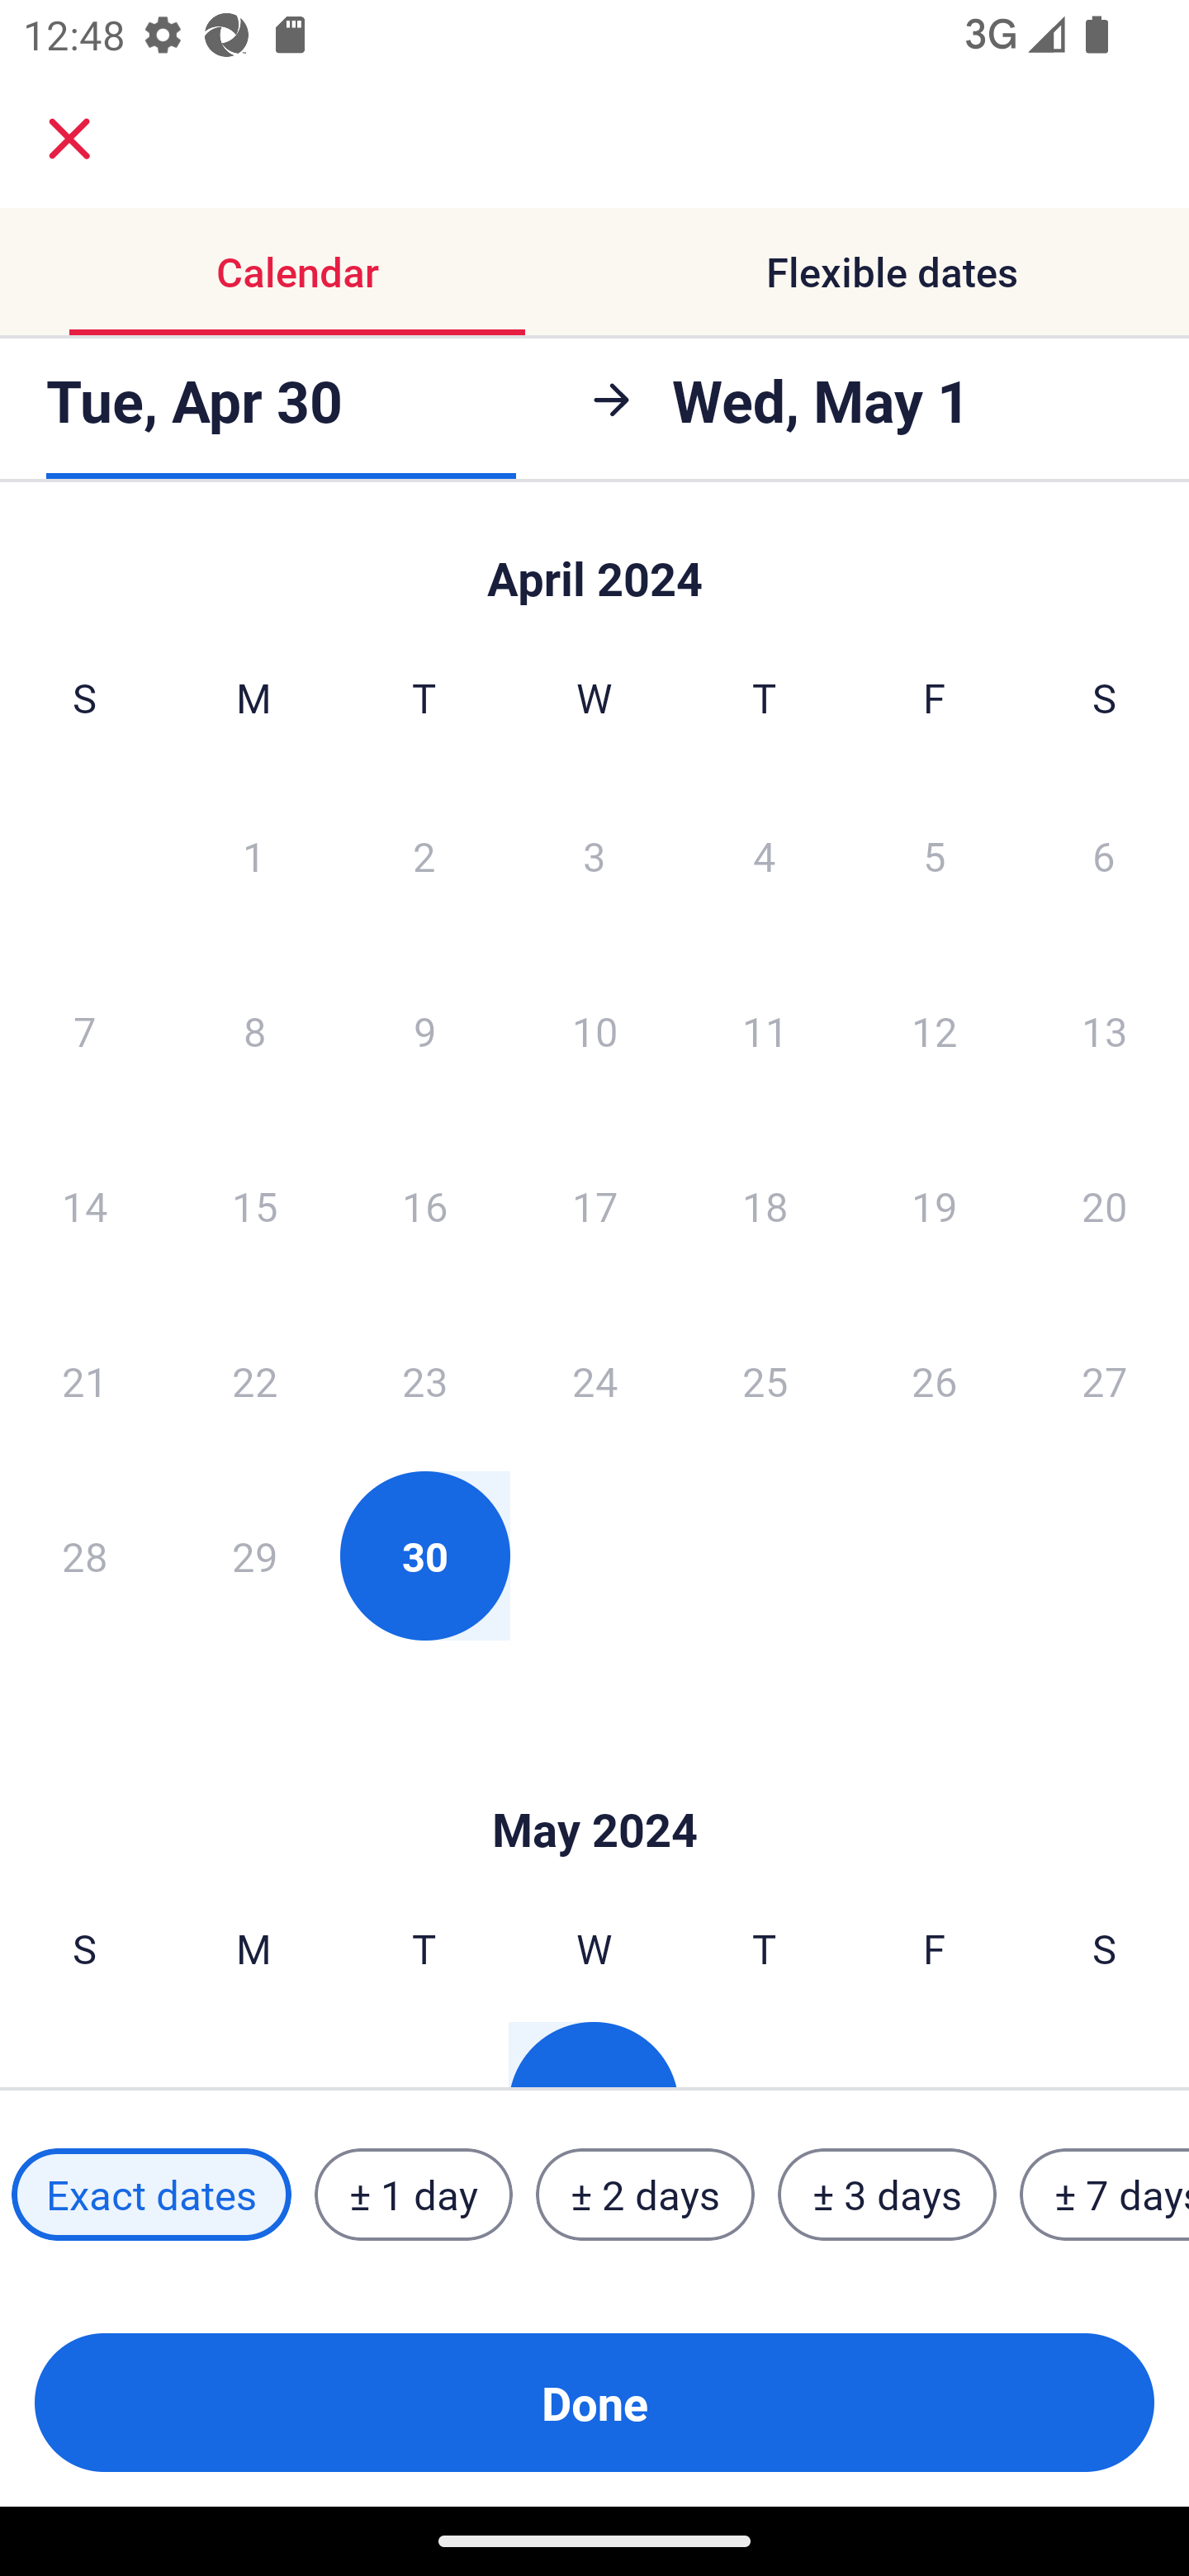 This screenshot has height=2576, width=1189. Describe the element at coordinates (892, 271) in the screenshot. I see `Flexible dates` at that location.